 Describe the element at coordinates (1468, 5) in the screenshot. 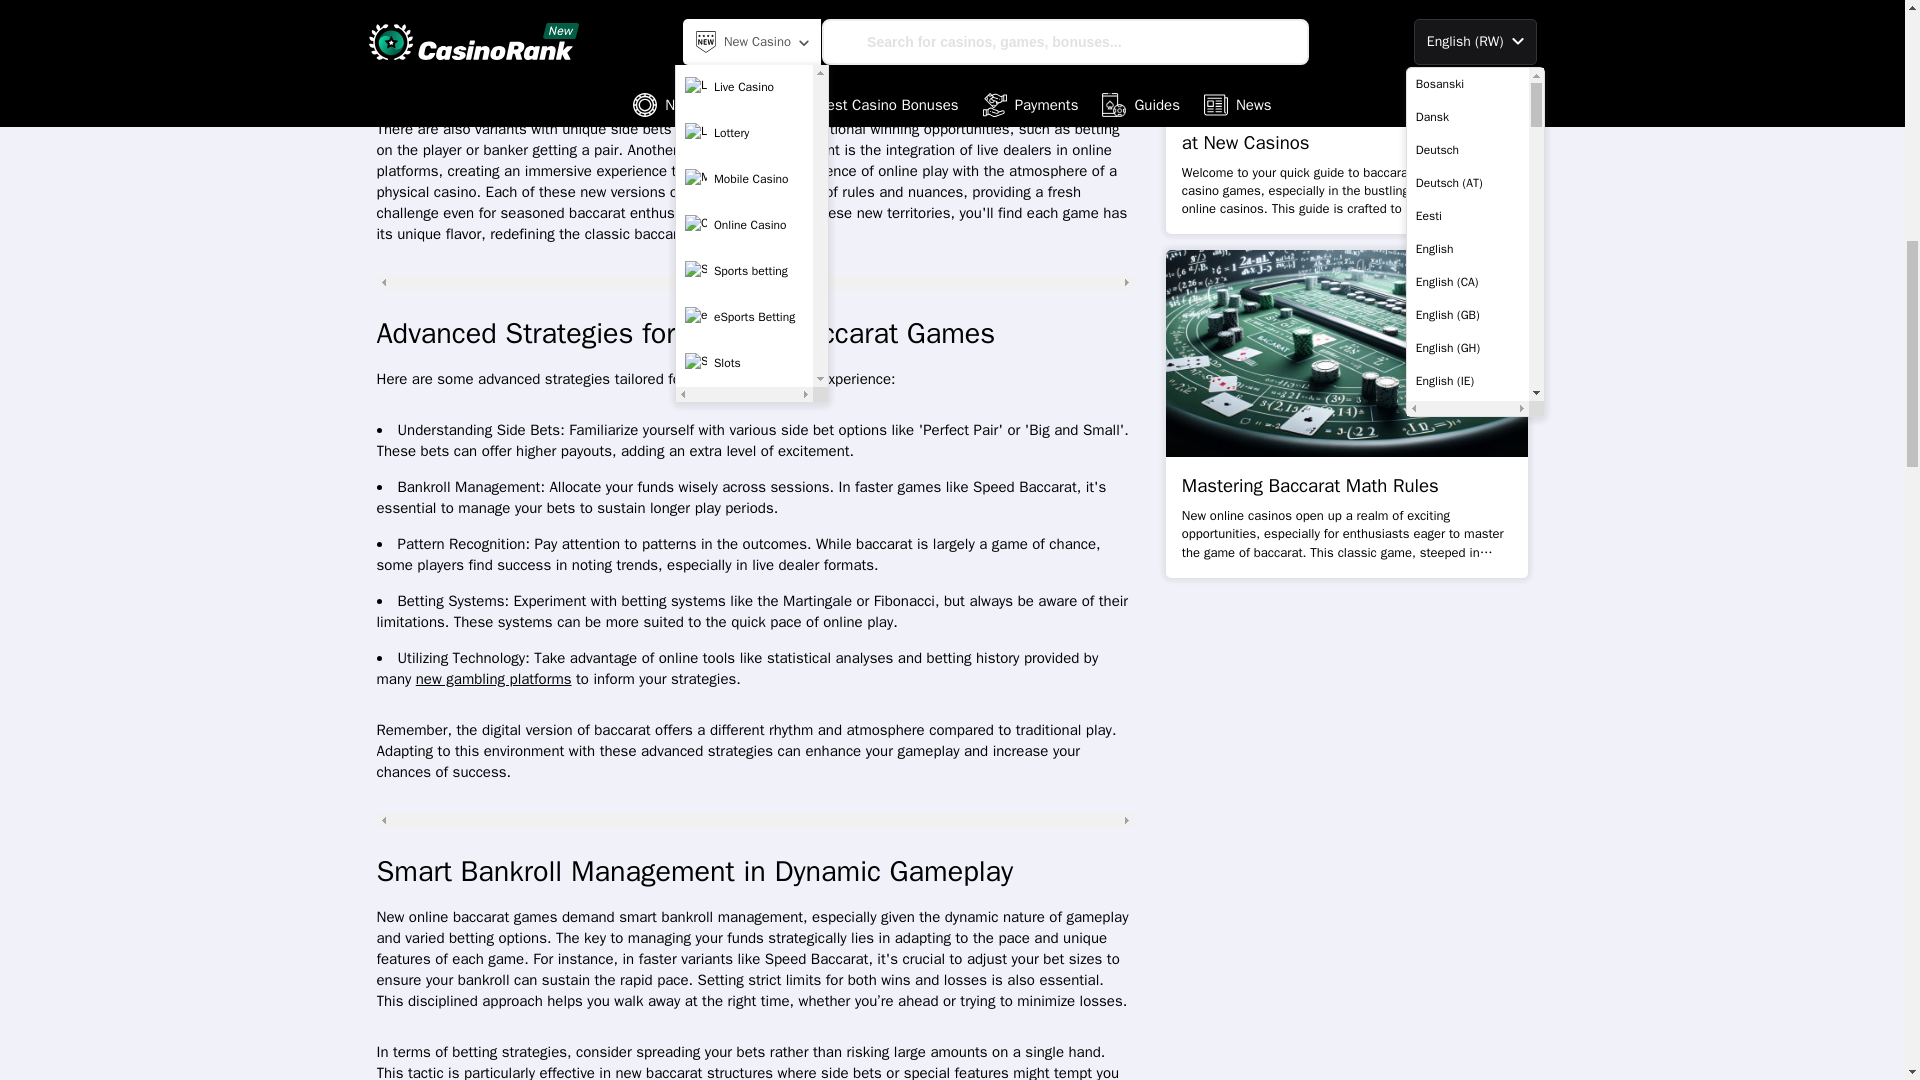

I see `Hrvatski` at that location.